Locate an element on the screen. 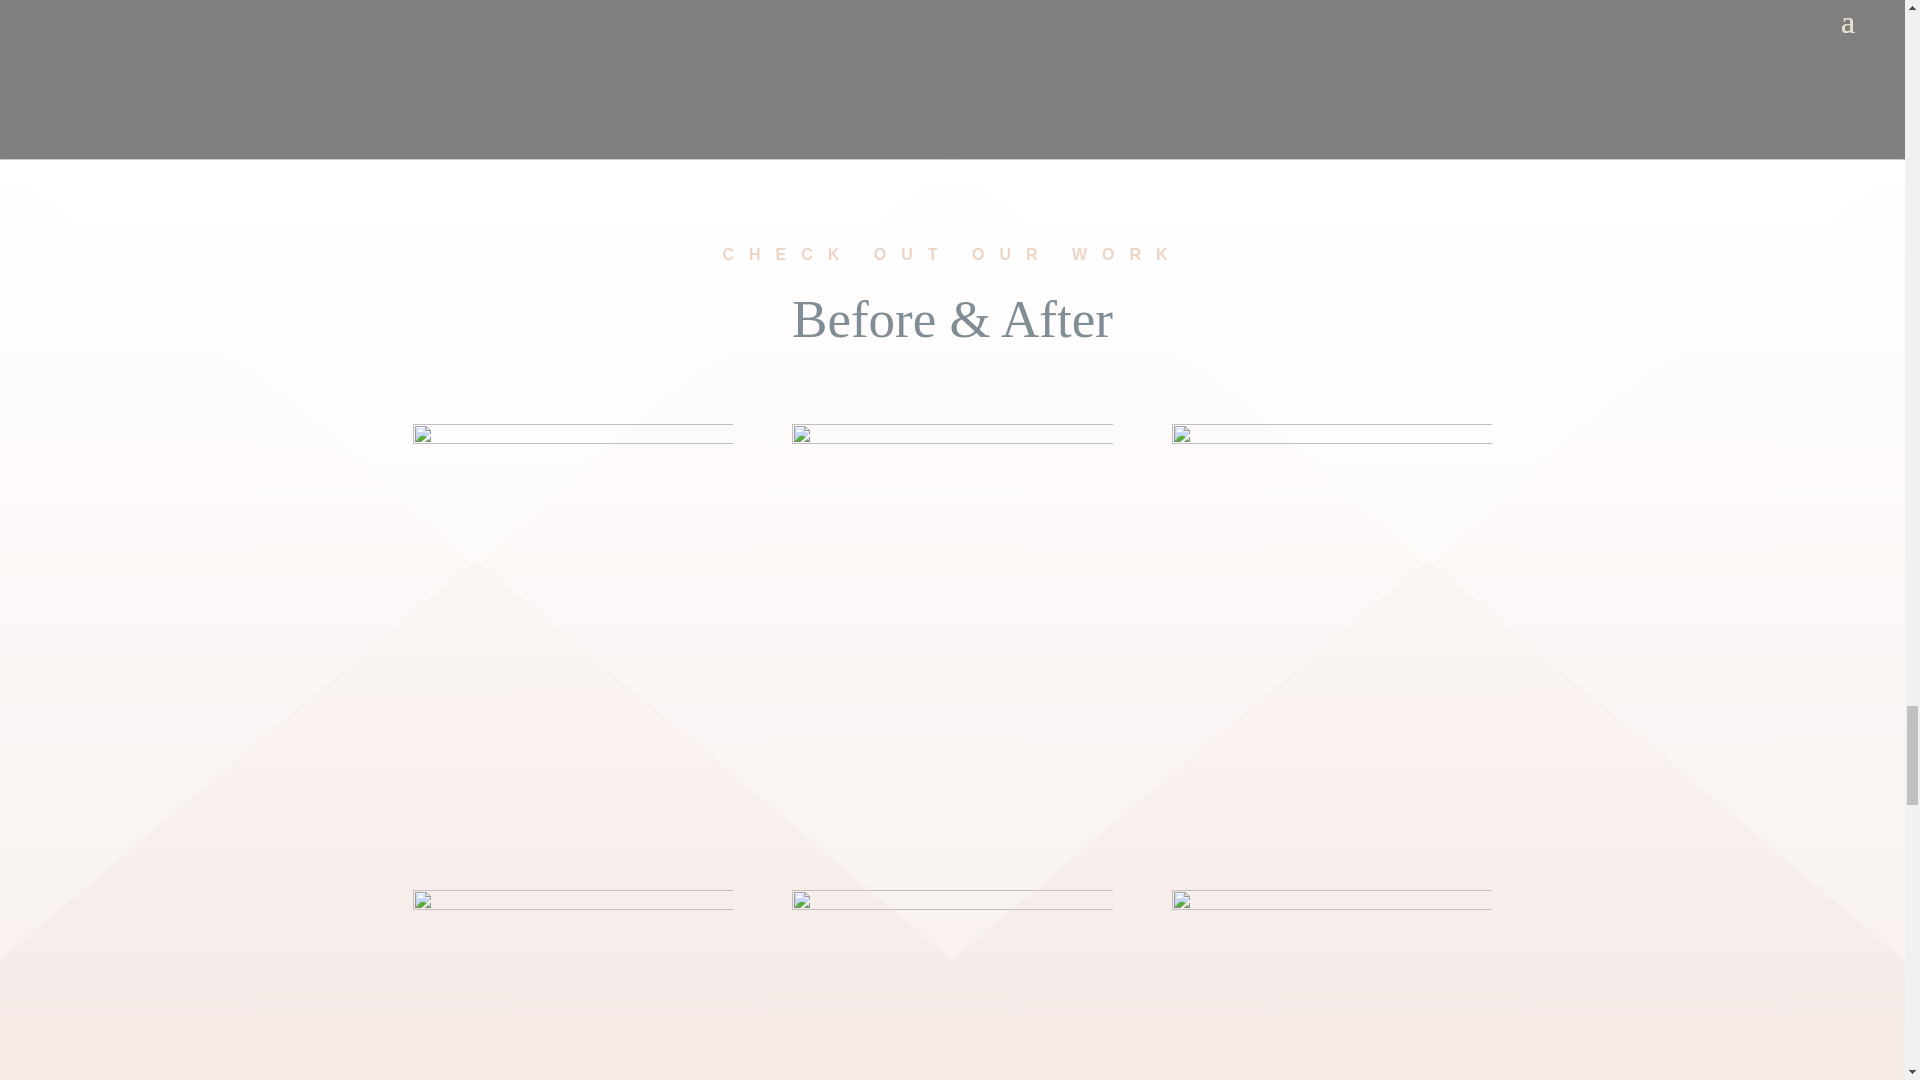  5 is located at coordinates (1331, 630).